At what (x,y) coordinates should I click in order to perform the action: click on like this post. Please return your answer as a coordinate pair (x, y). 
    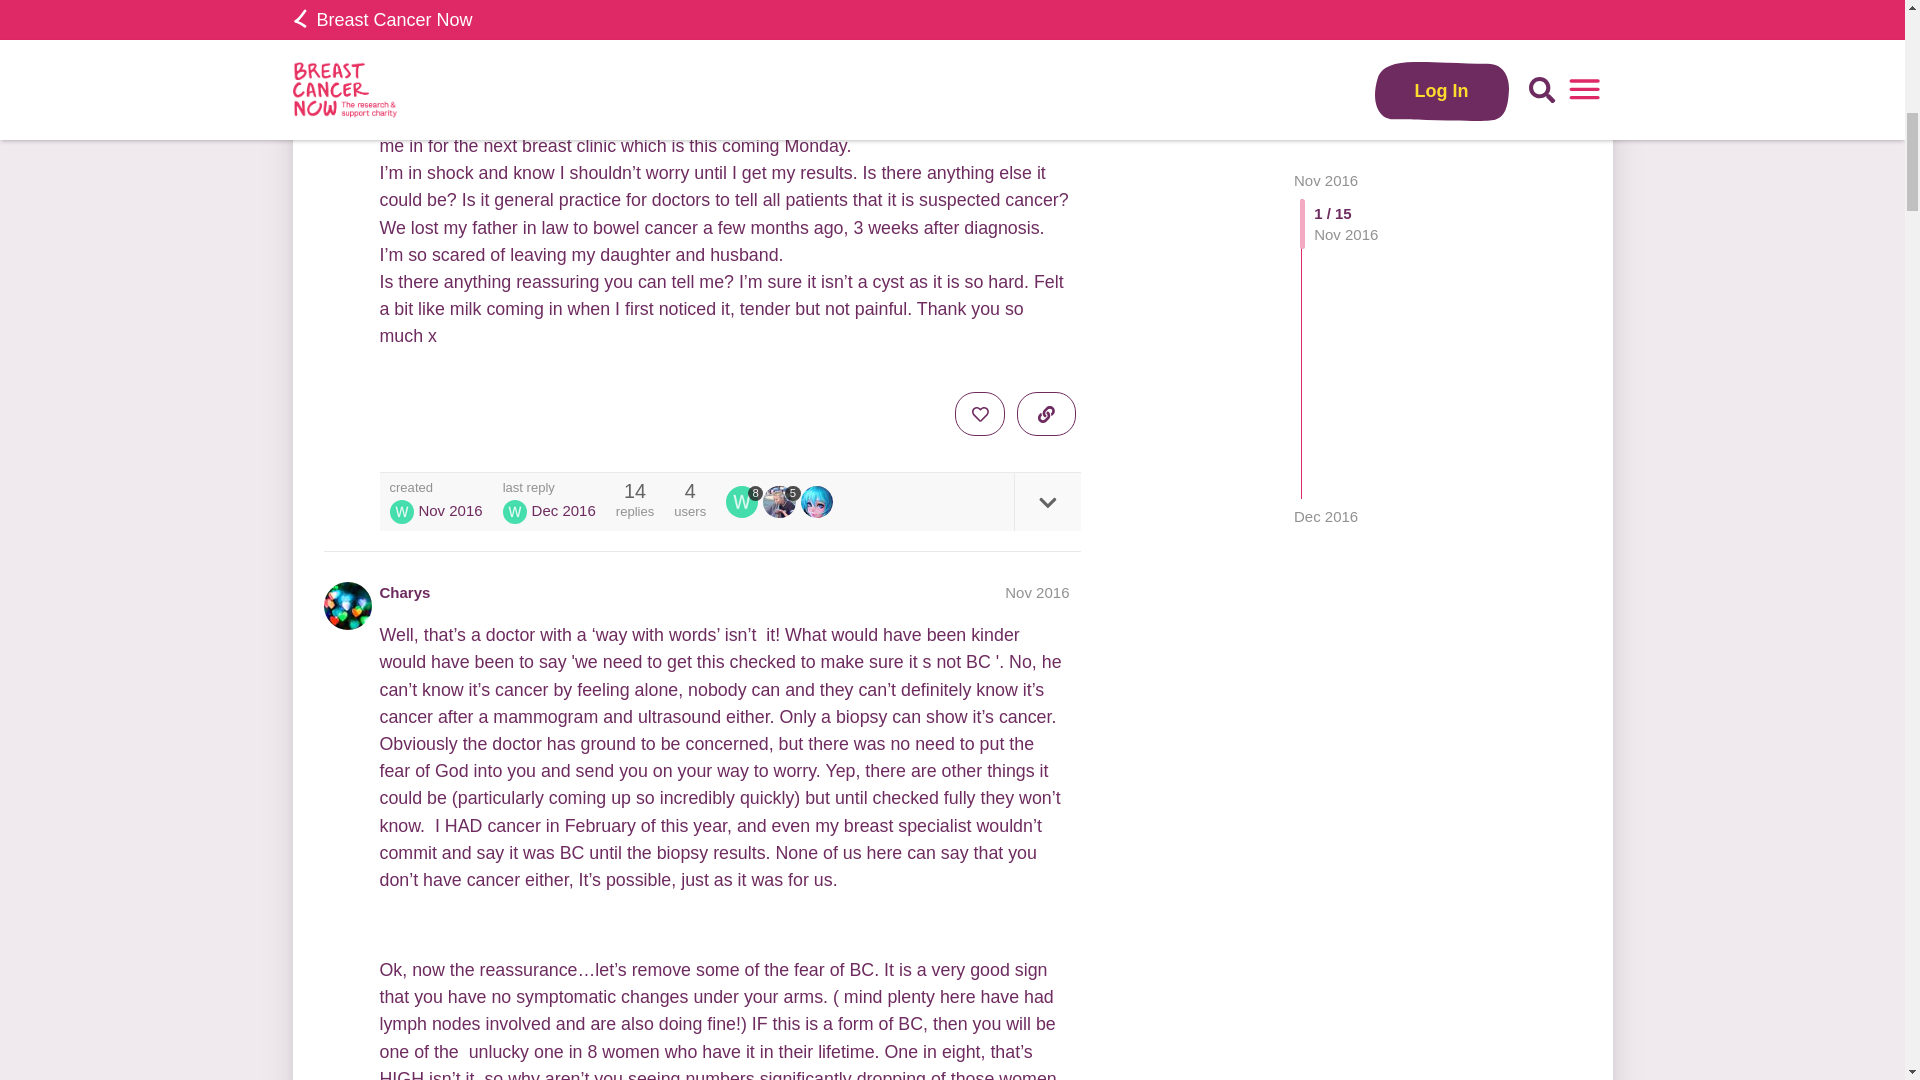
    Looking at the image, I should click on (979, 414).